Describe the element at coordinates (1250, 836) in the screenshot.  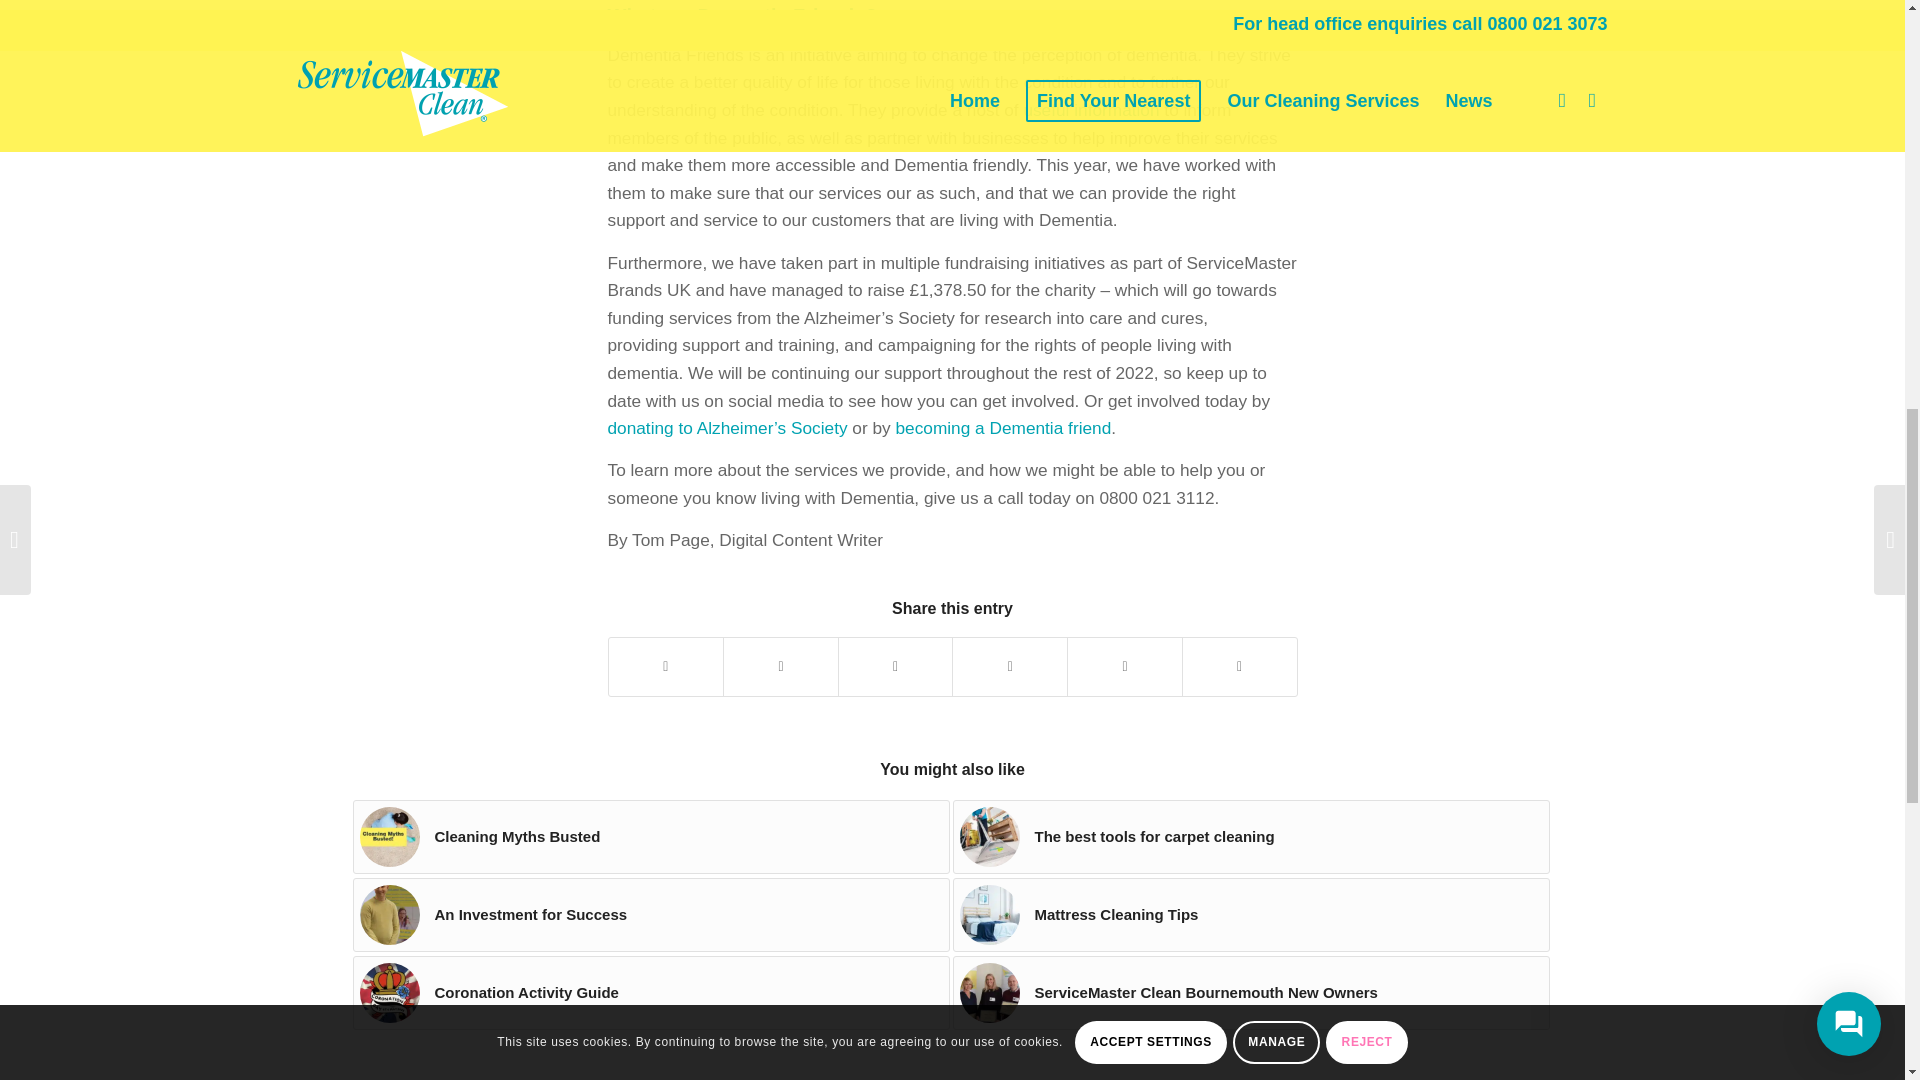
I see `The best tools for carpet cleaning` at that location.